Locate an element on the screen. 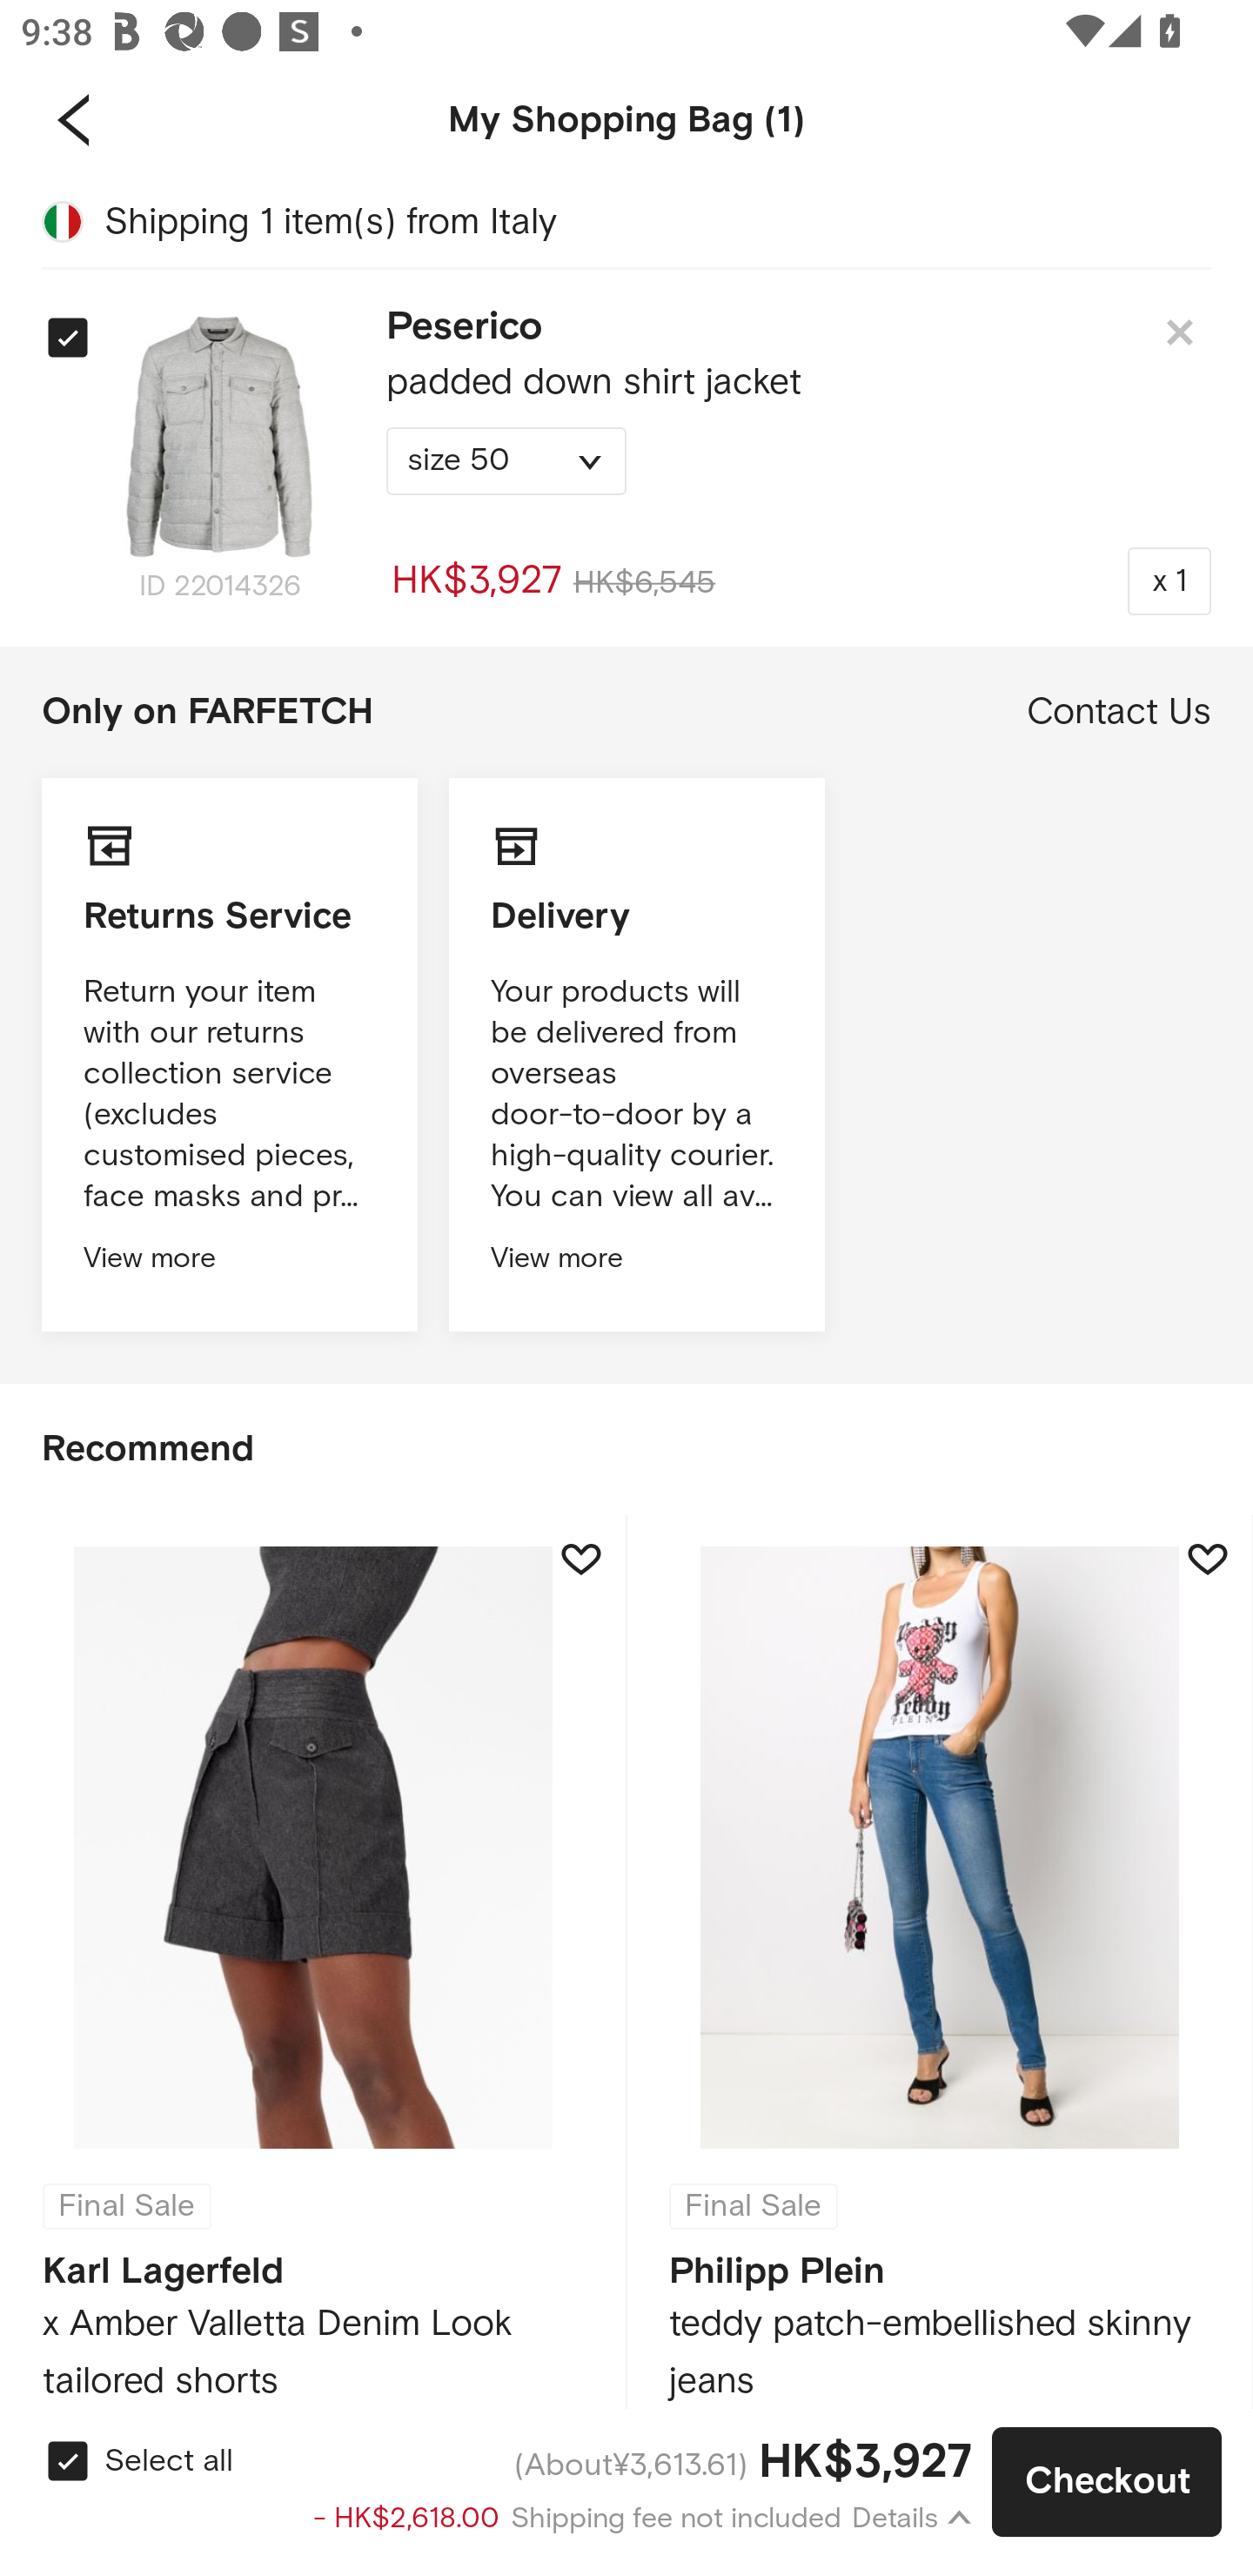 This screenshot has height=2576, width=1253. Contact Us is located at coordinates (1119, 712).